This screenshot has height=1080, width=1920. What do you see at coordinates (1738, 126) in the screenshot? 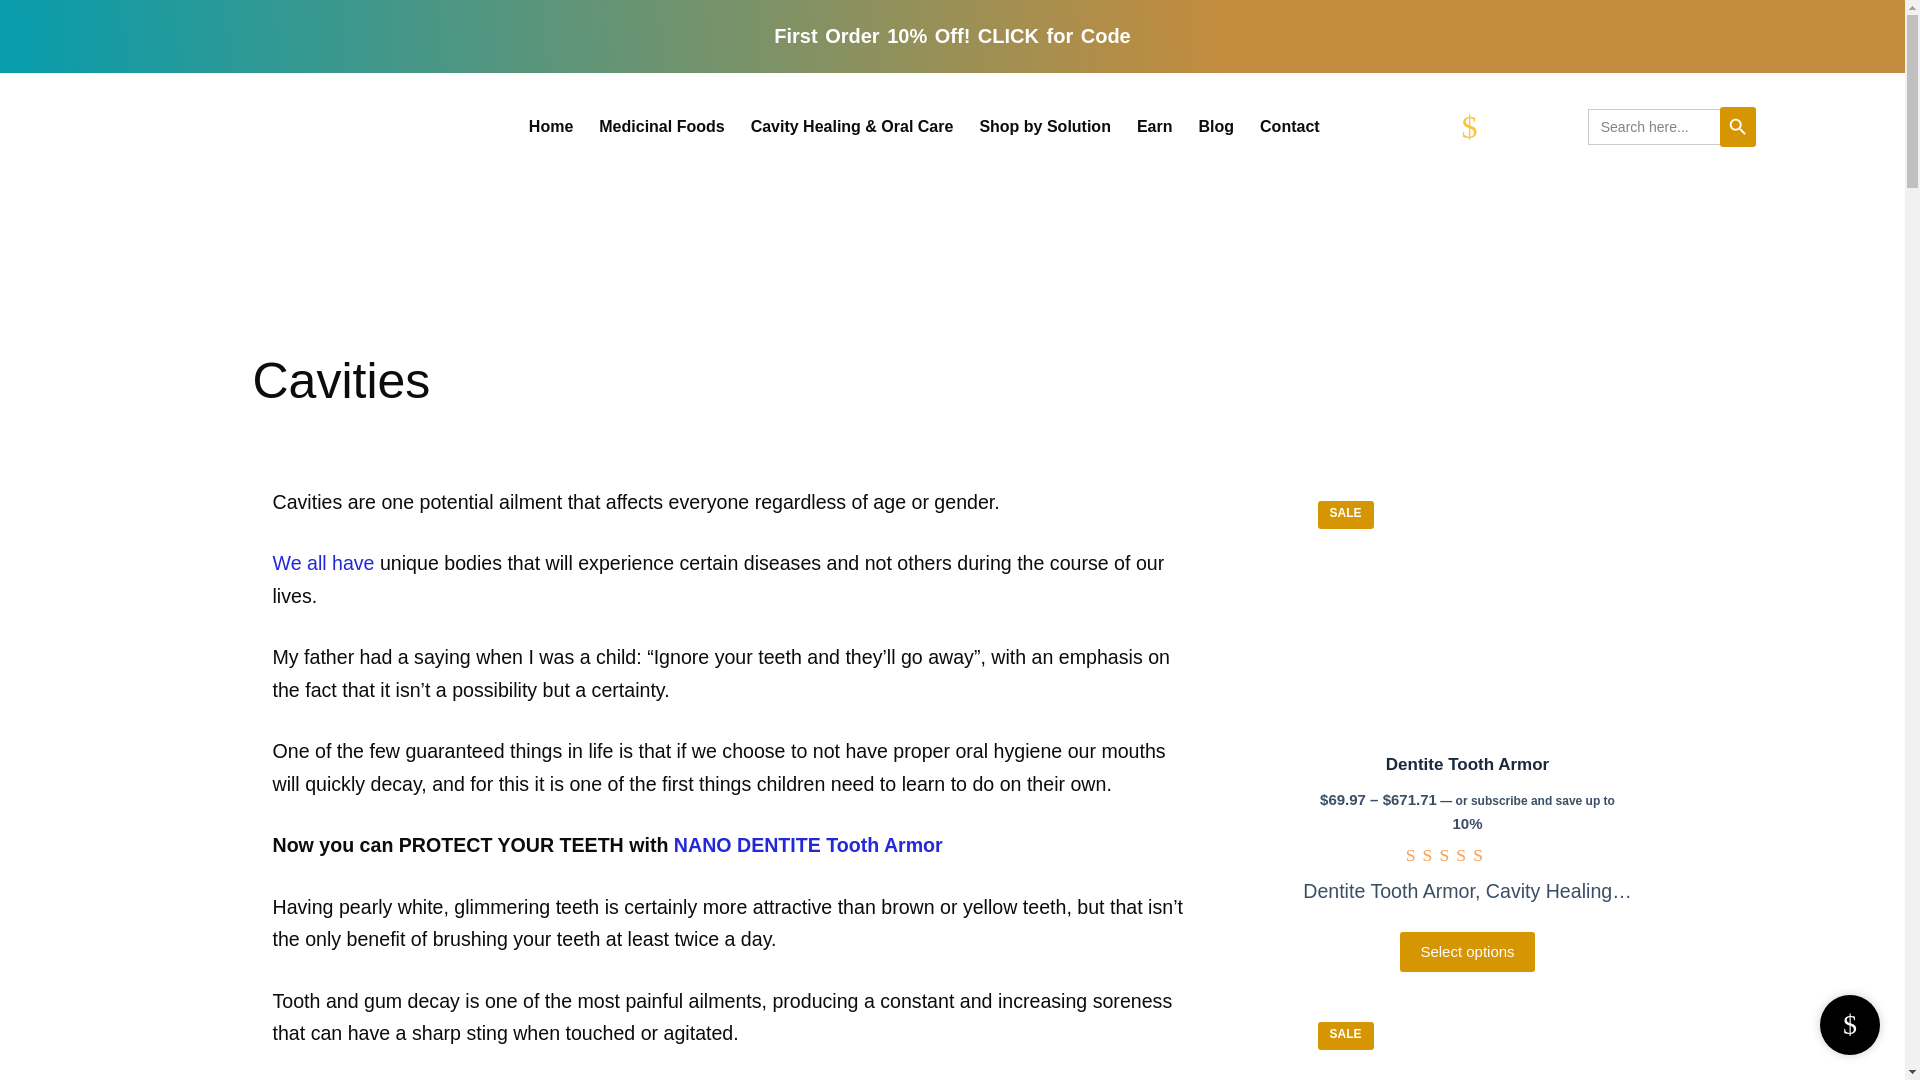
I see `Search Button` at bounding box center [1738, 126].